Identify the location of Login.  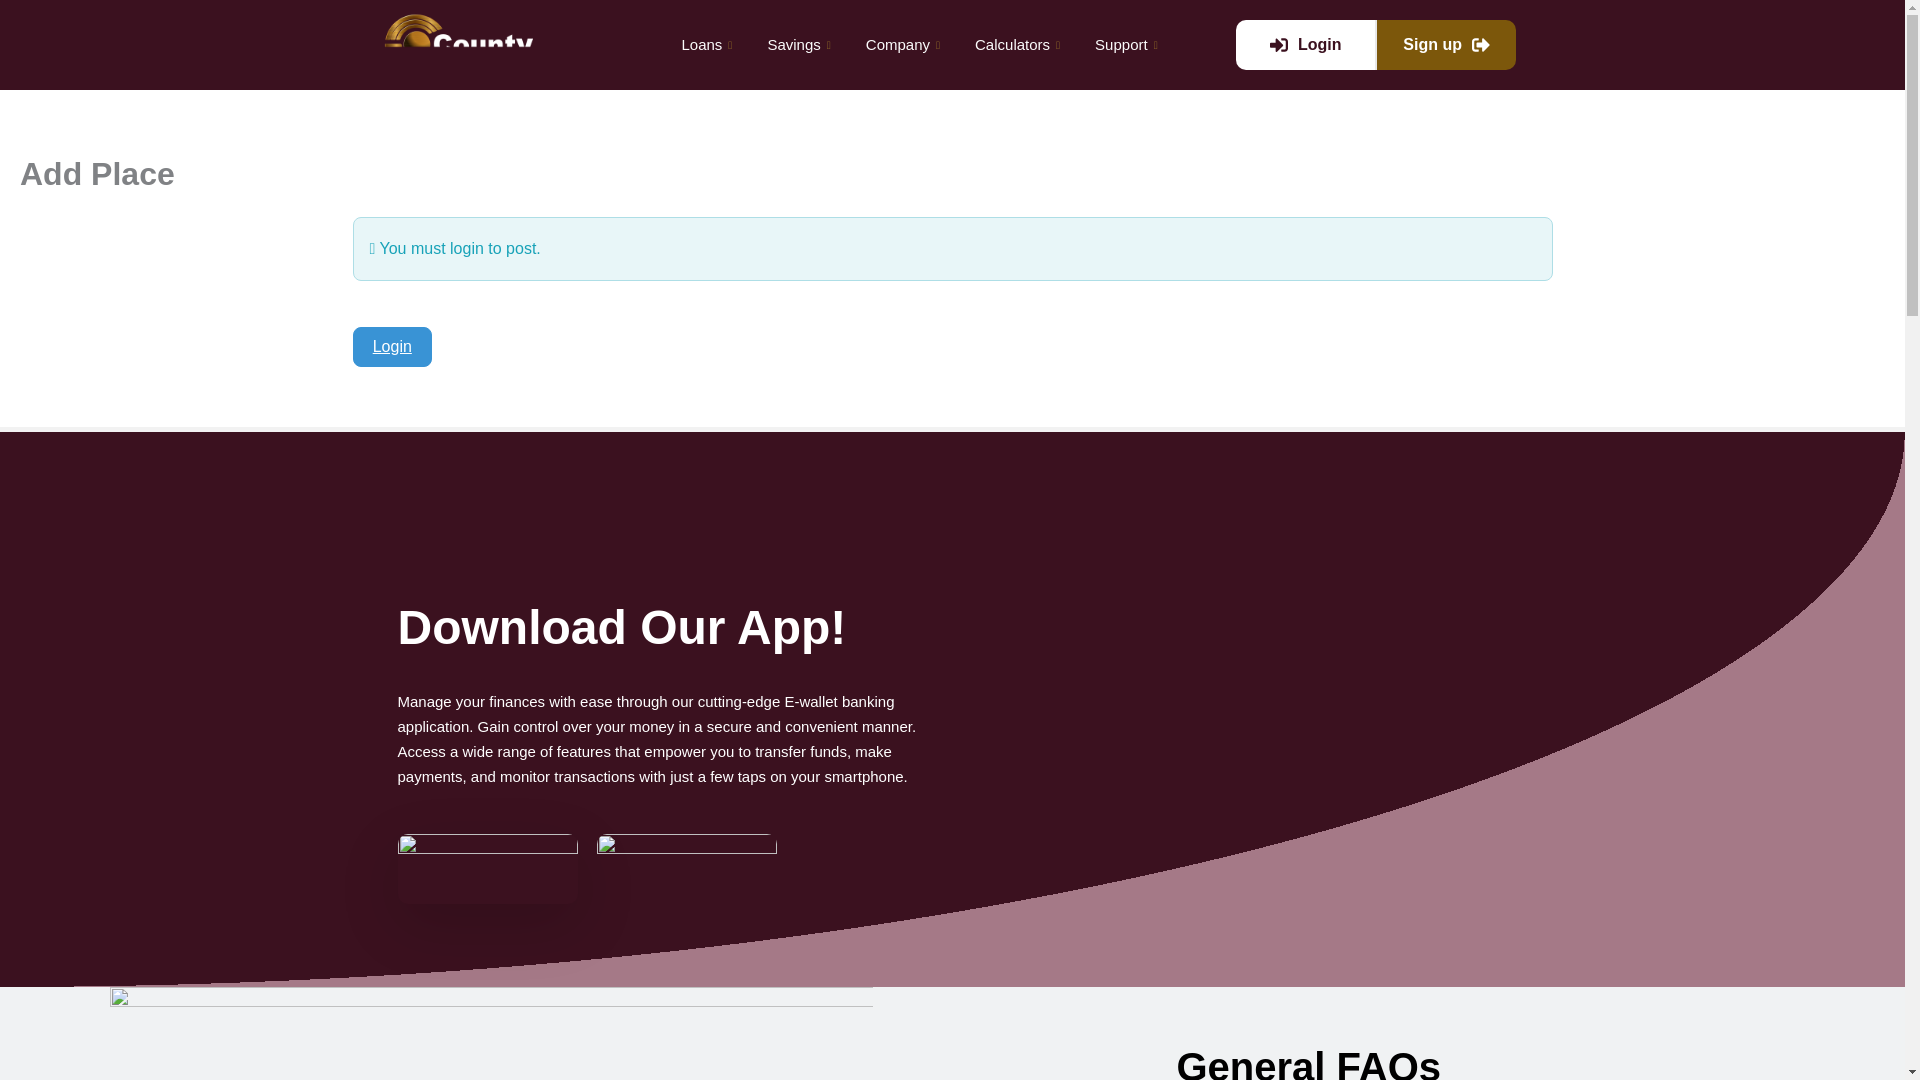
(1306, 45).